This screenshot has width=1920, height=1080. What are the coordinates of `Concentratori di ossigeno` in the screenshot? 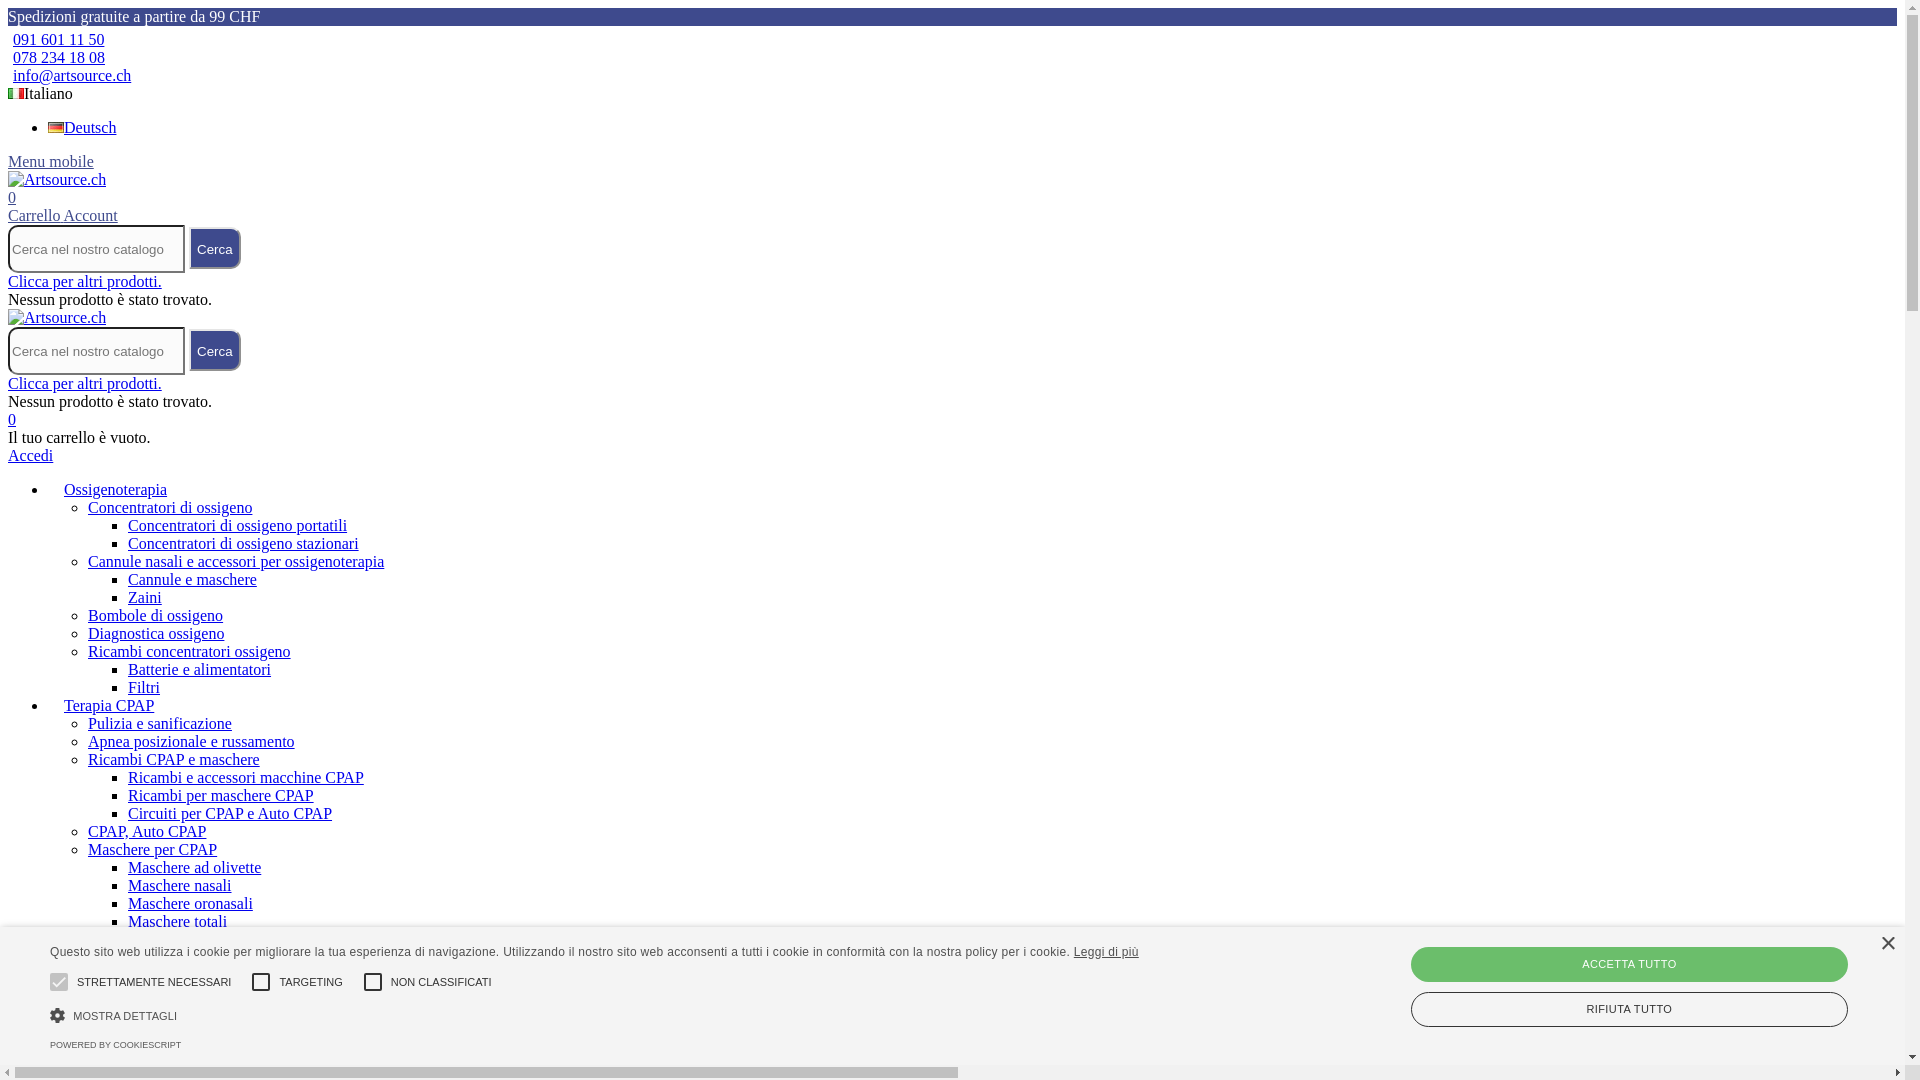 It's located at (170, 508).